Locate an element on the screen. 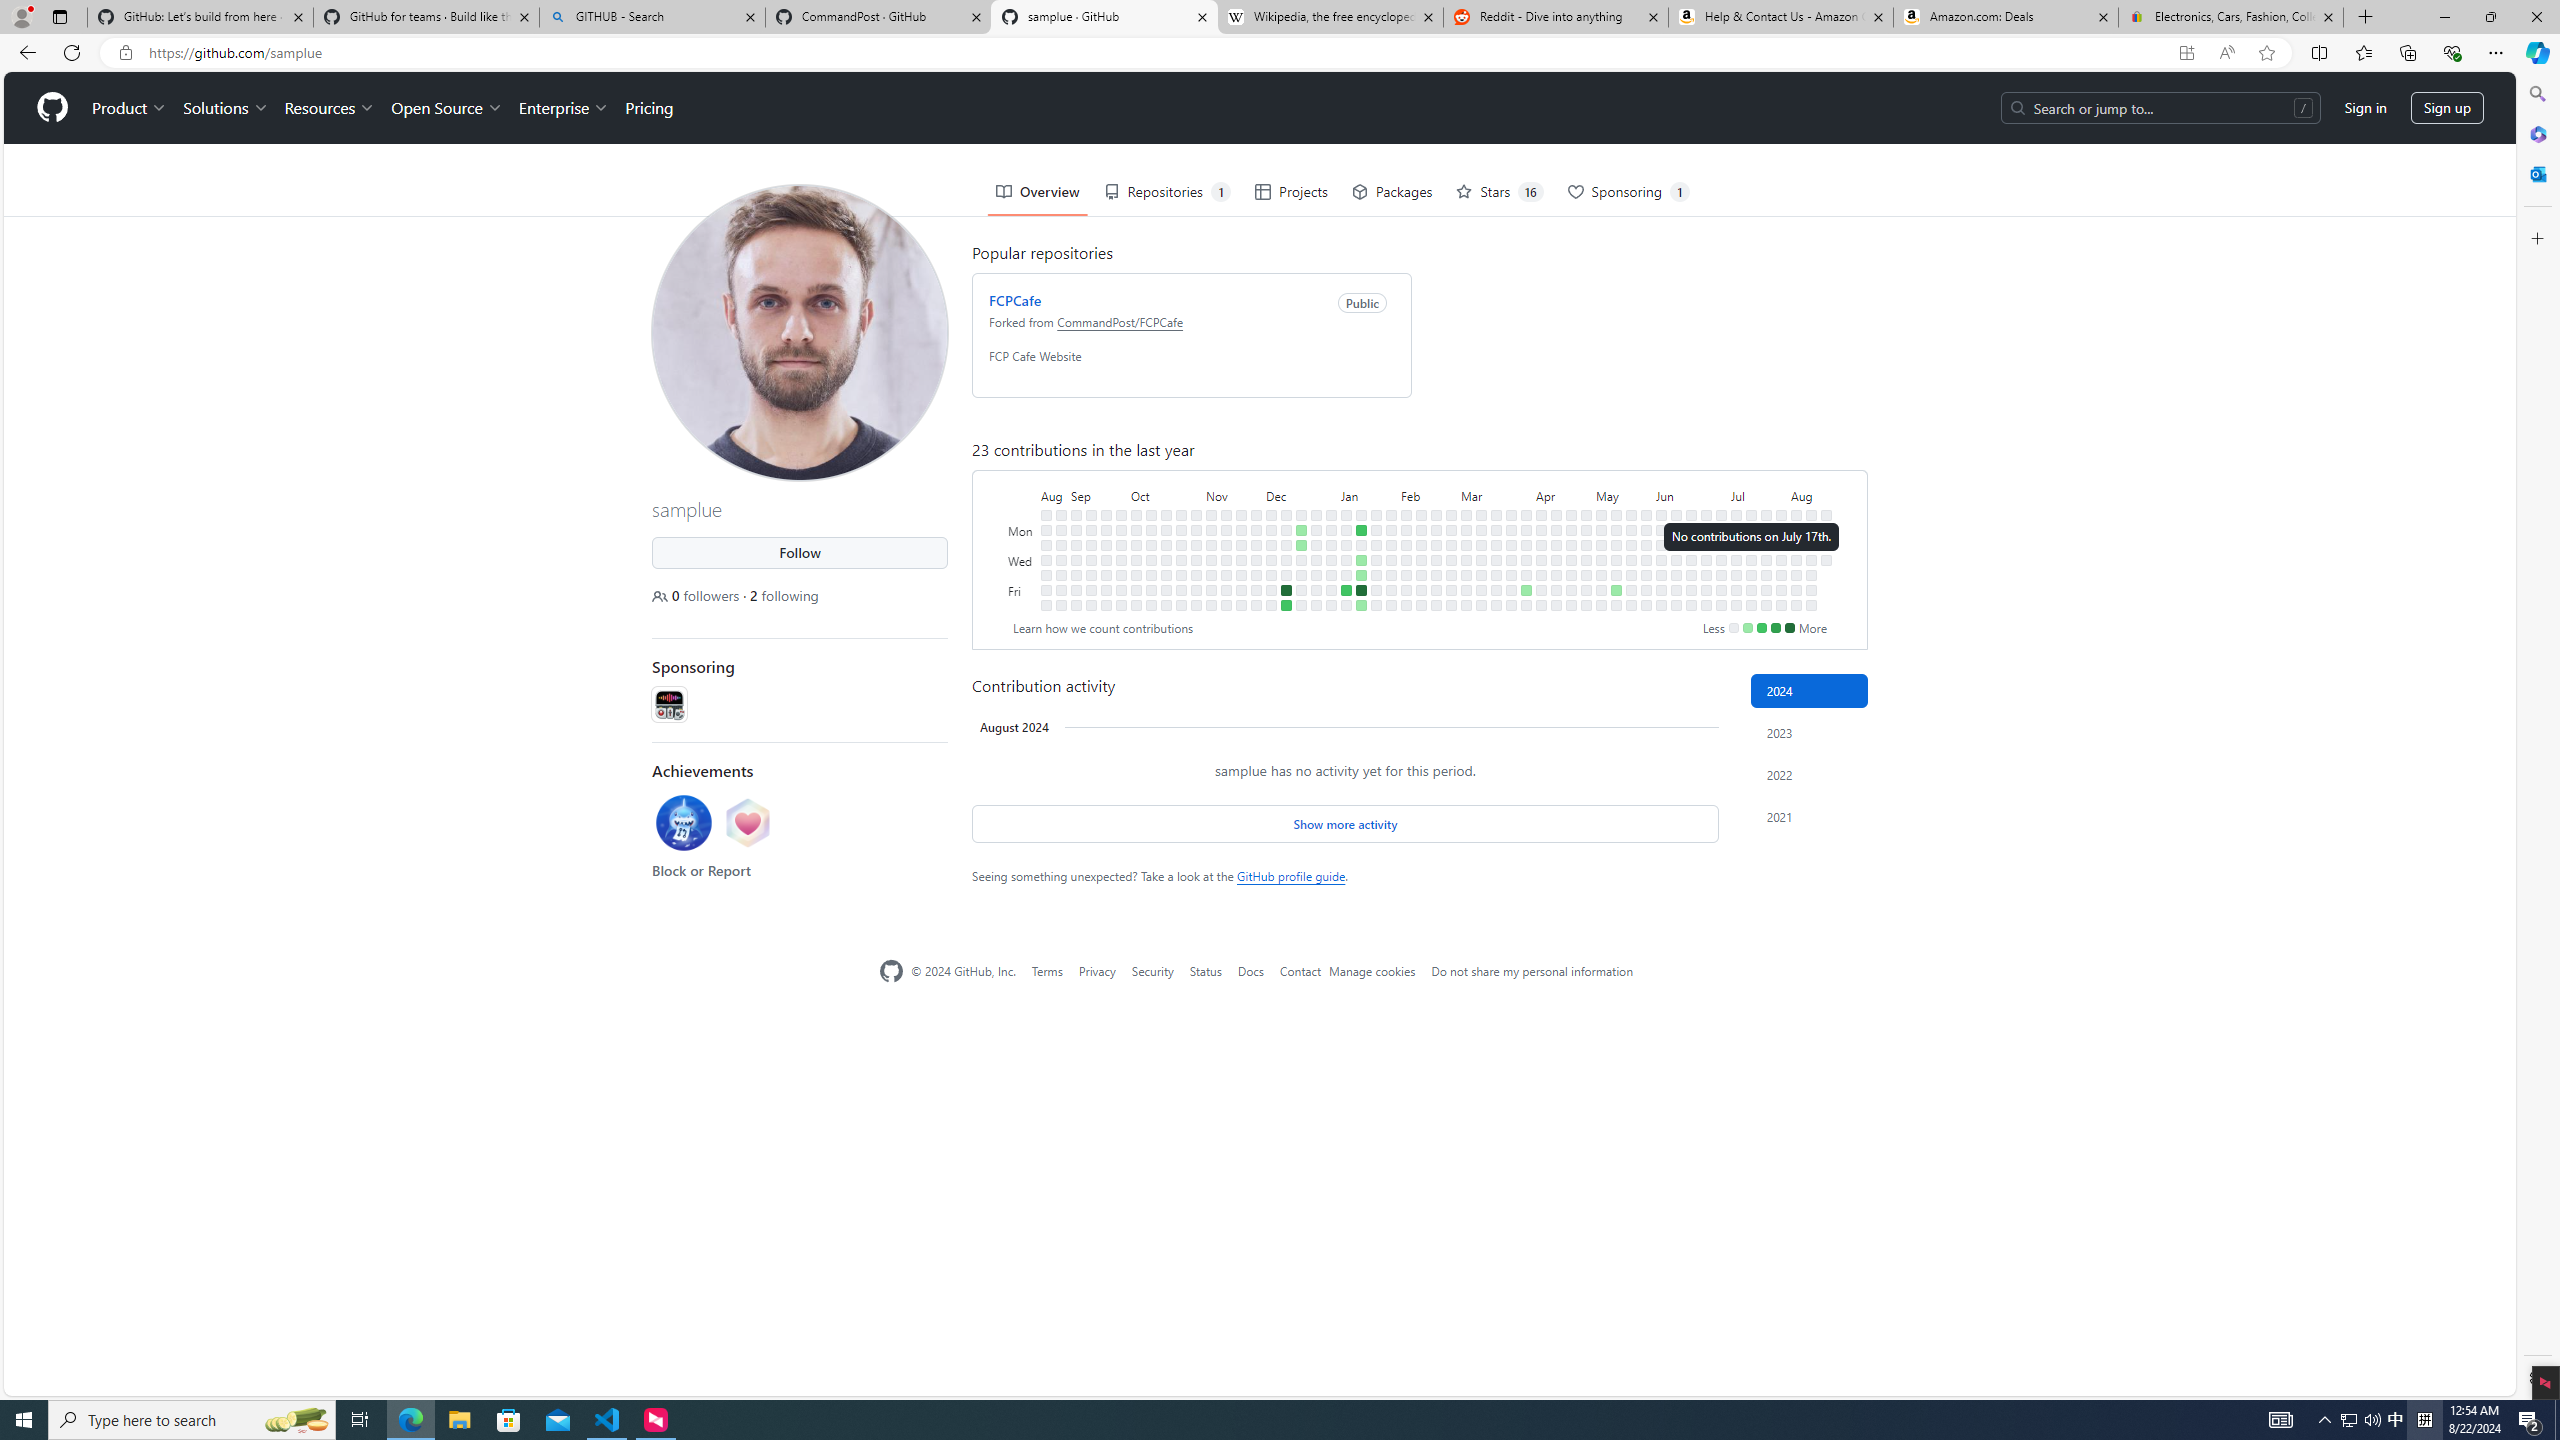 This screenshot has height=1440, width=2560. No contributions on January 29th. is located at coordinates (1390, 530).